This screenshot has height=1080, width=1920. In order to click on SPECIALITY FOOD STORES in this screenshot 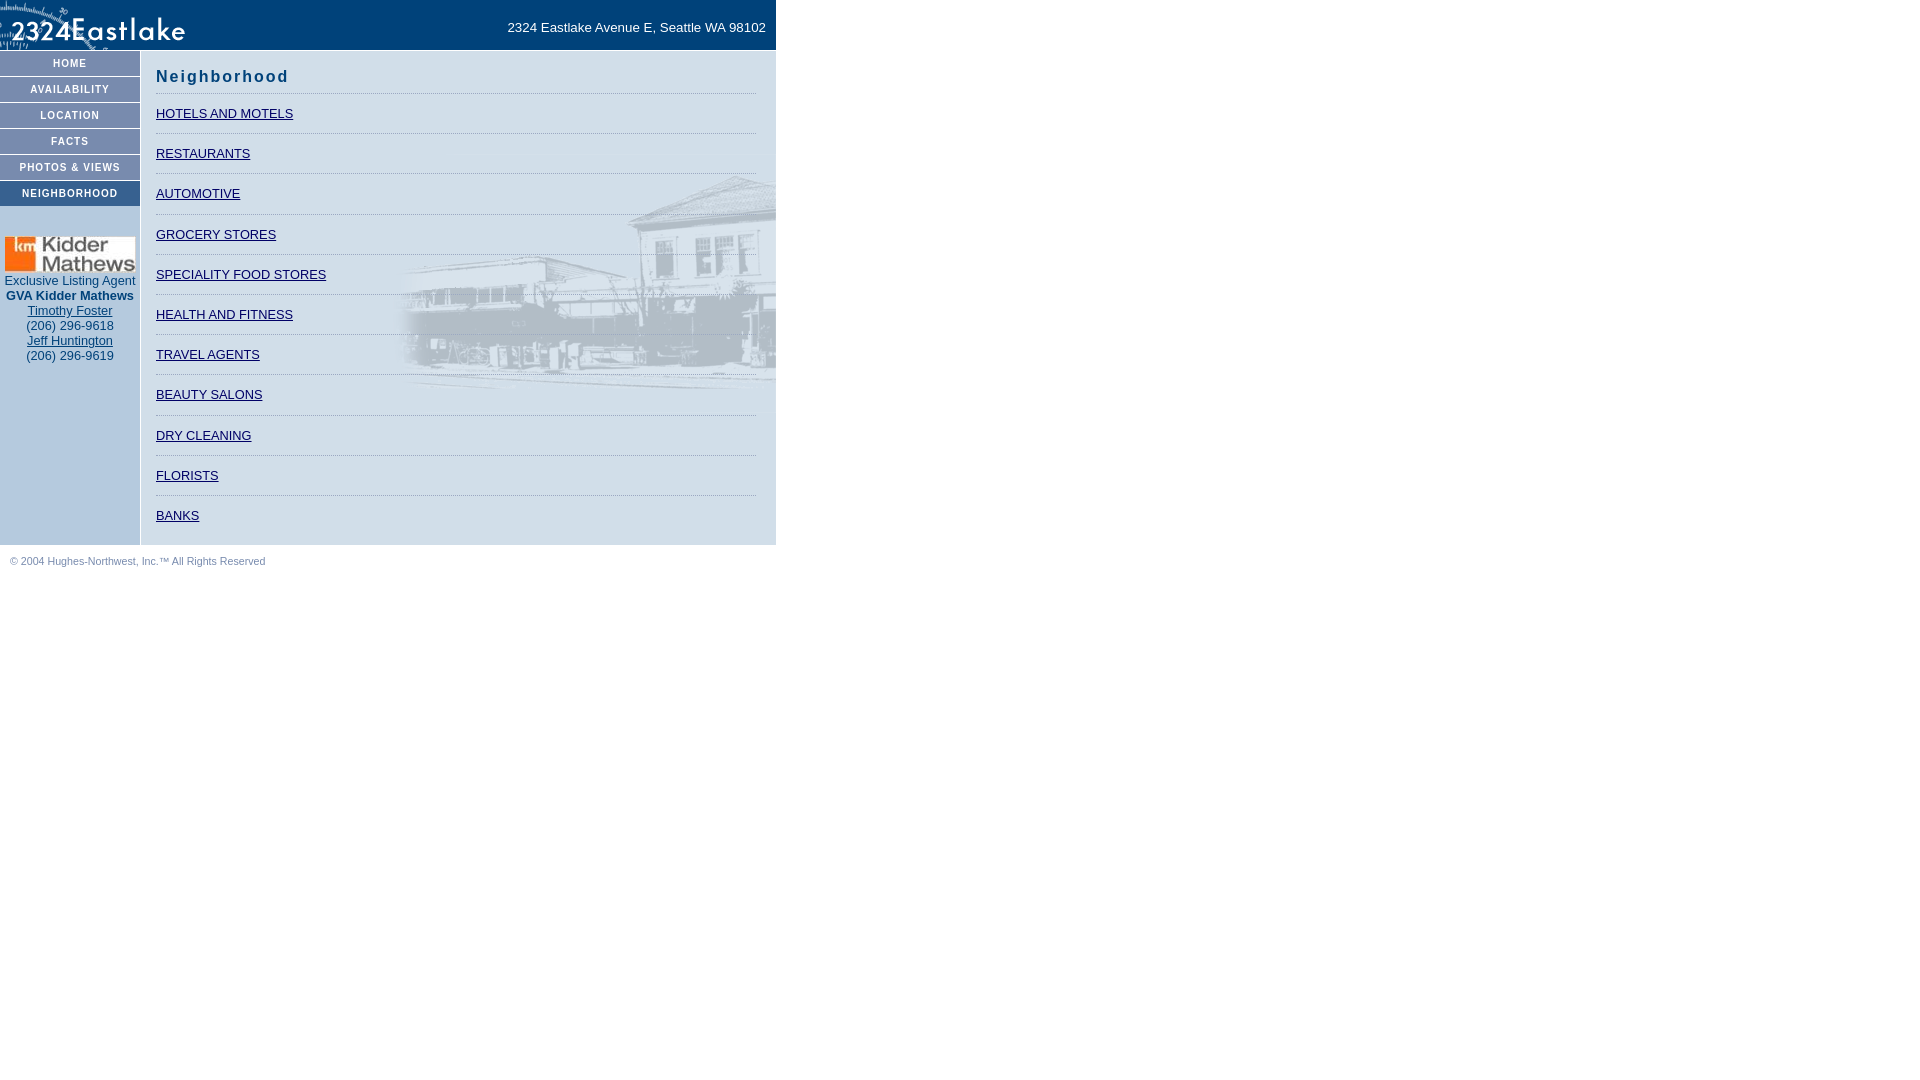, I will do `click(456, 274)`.